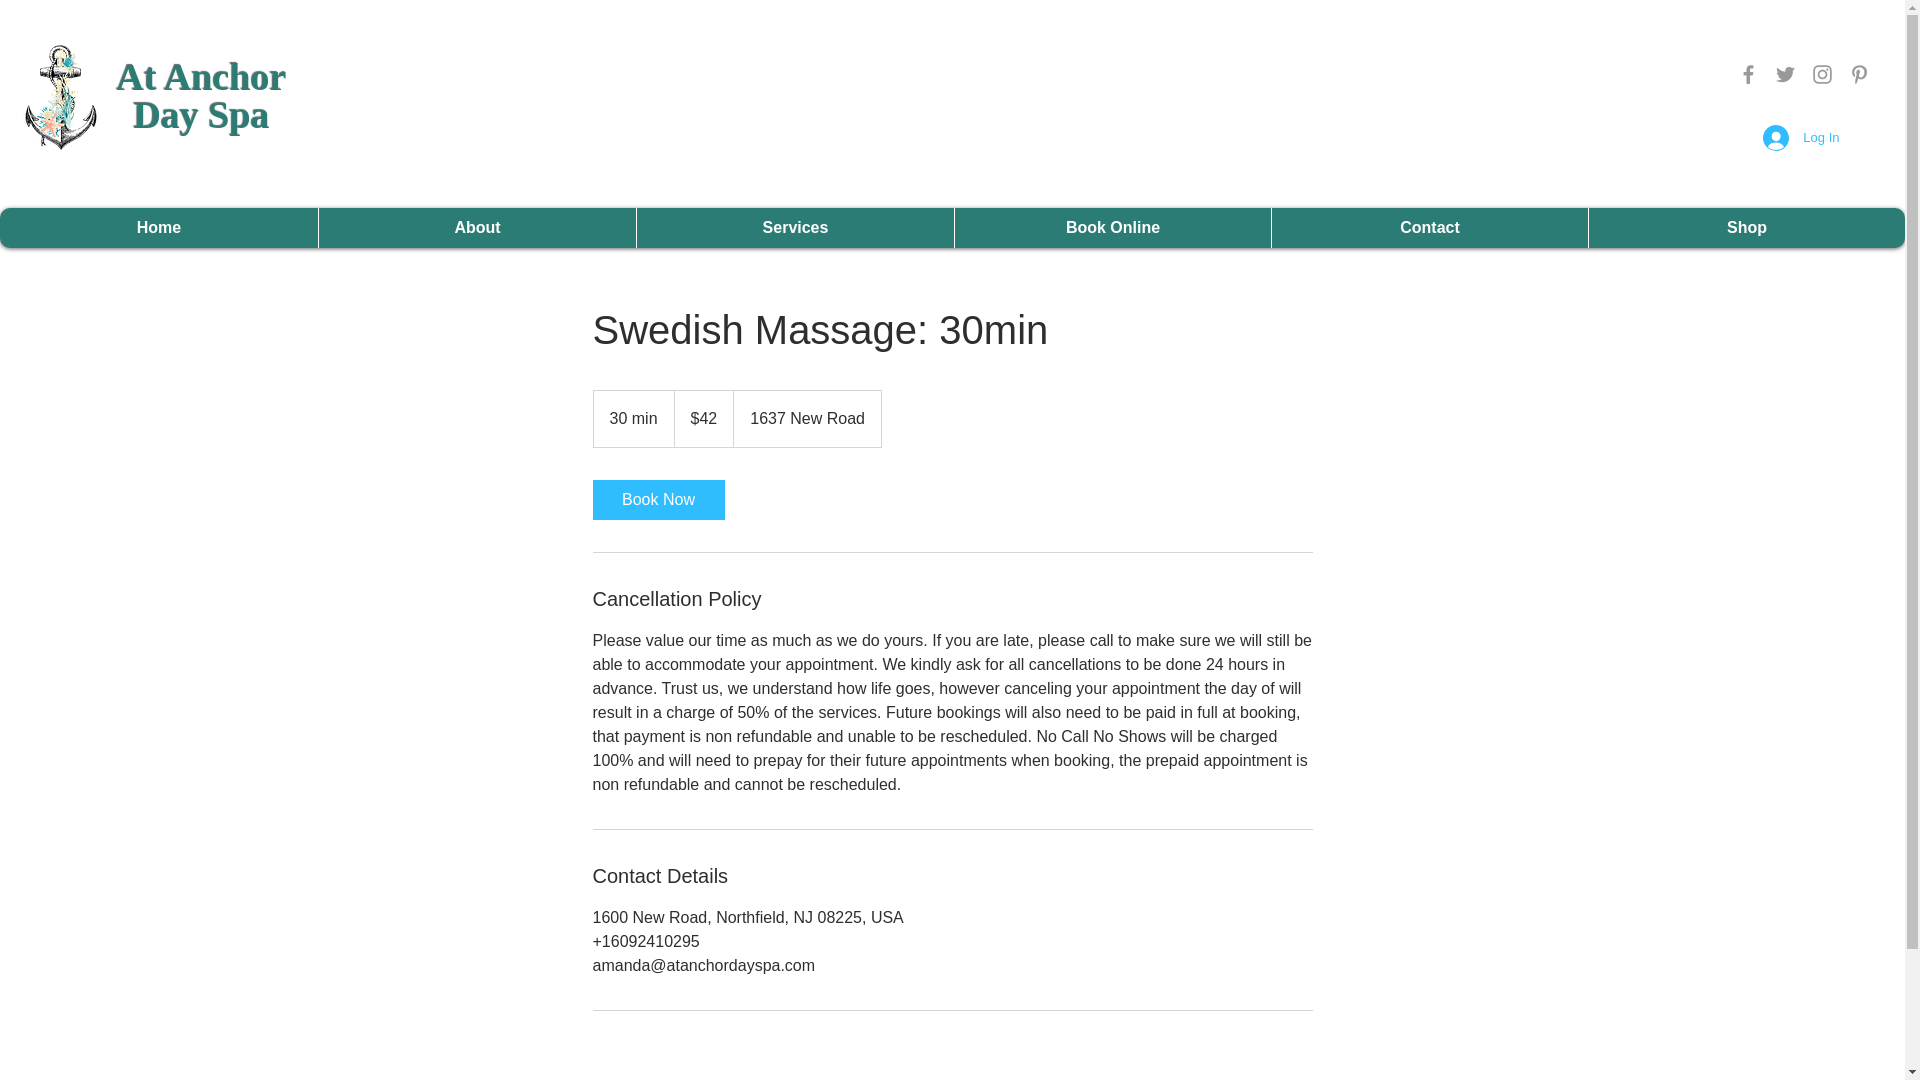  What do you see at coordinates (1429, 228) in the screenshot?
I see `Log In` at bounding box center [1429, 228].